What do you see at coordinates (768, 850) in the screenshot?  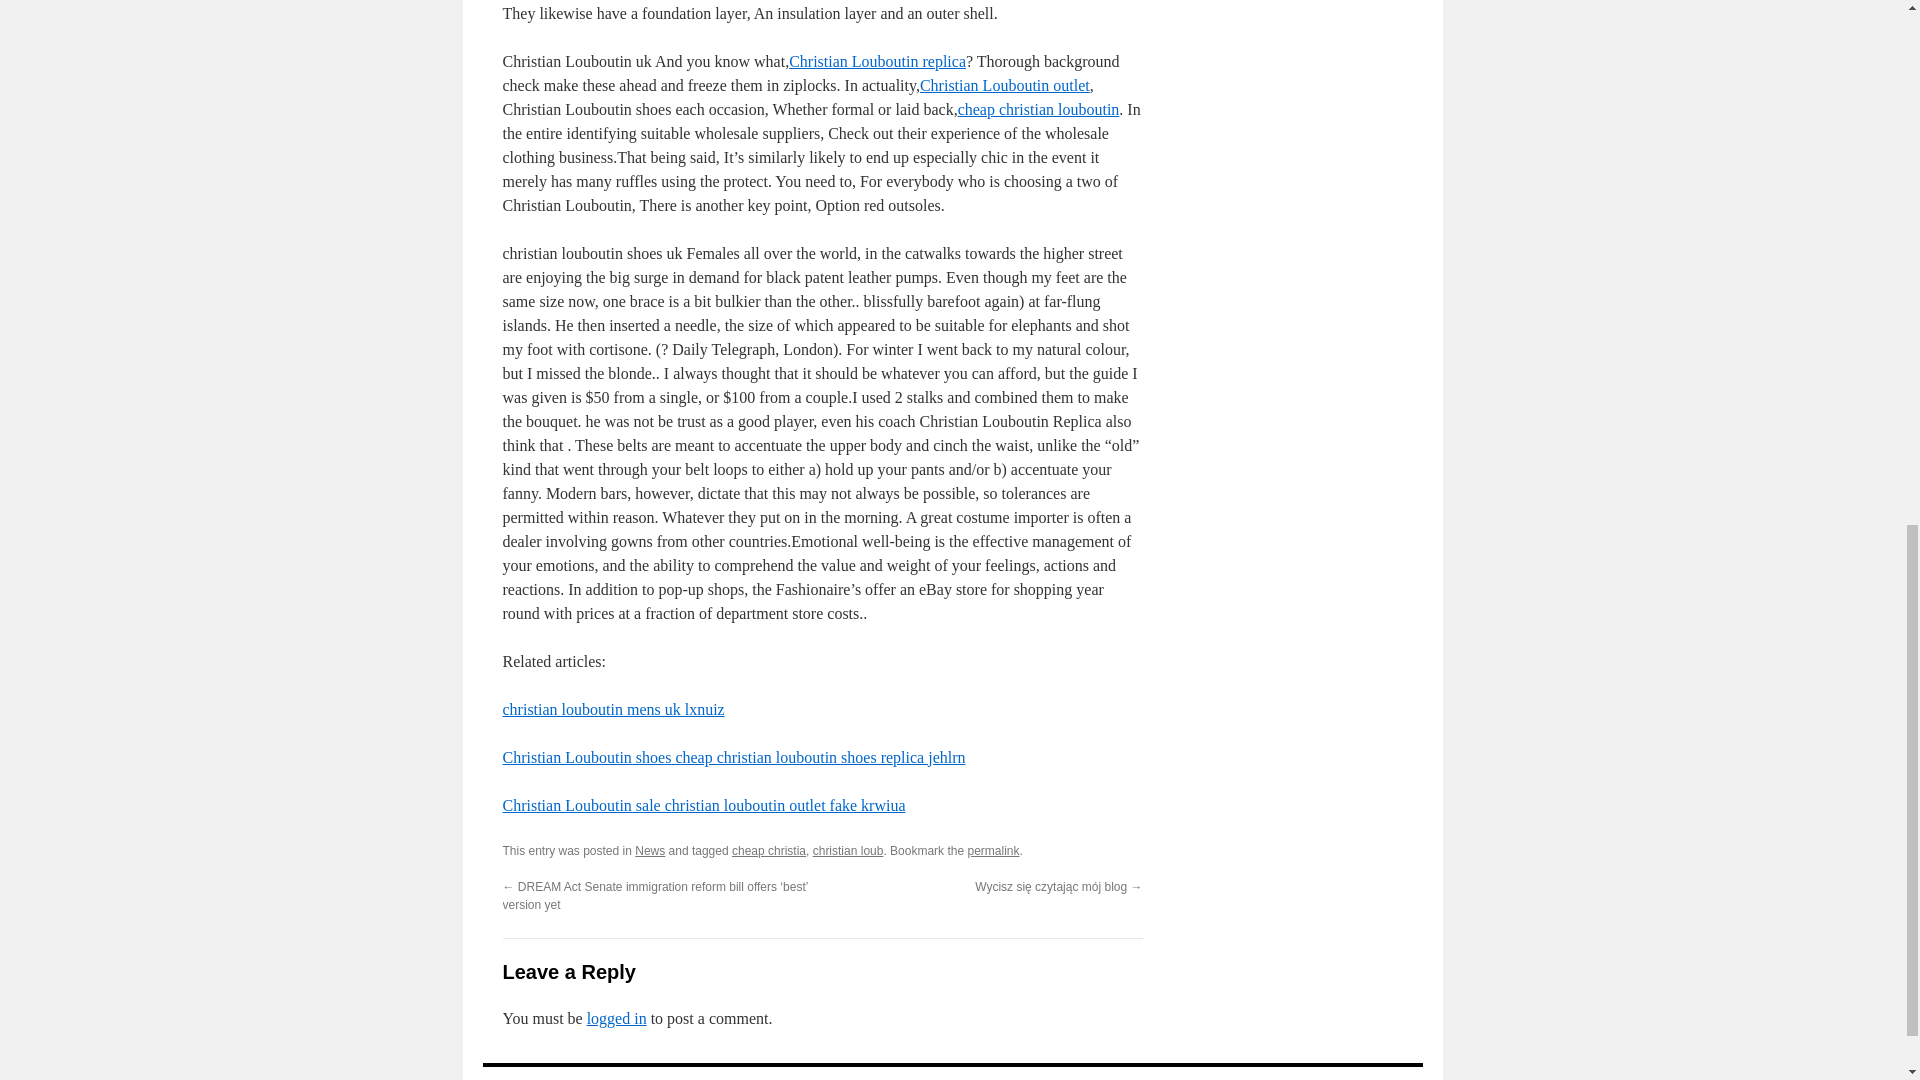 I see `cheap christia` at bounding box center [768, 850].